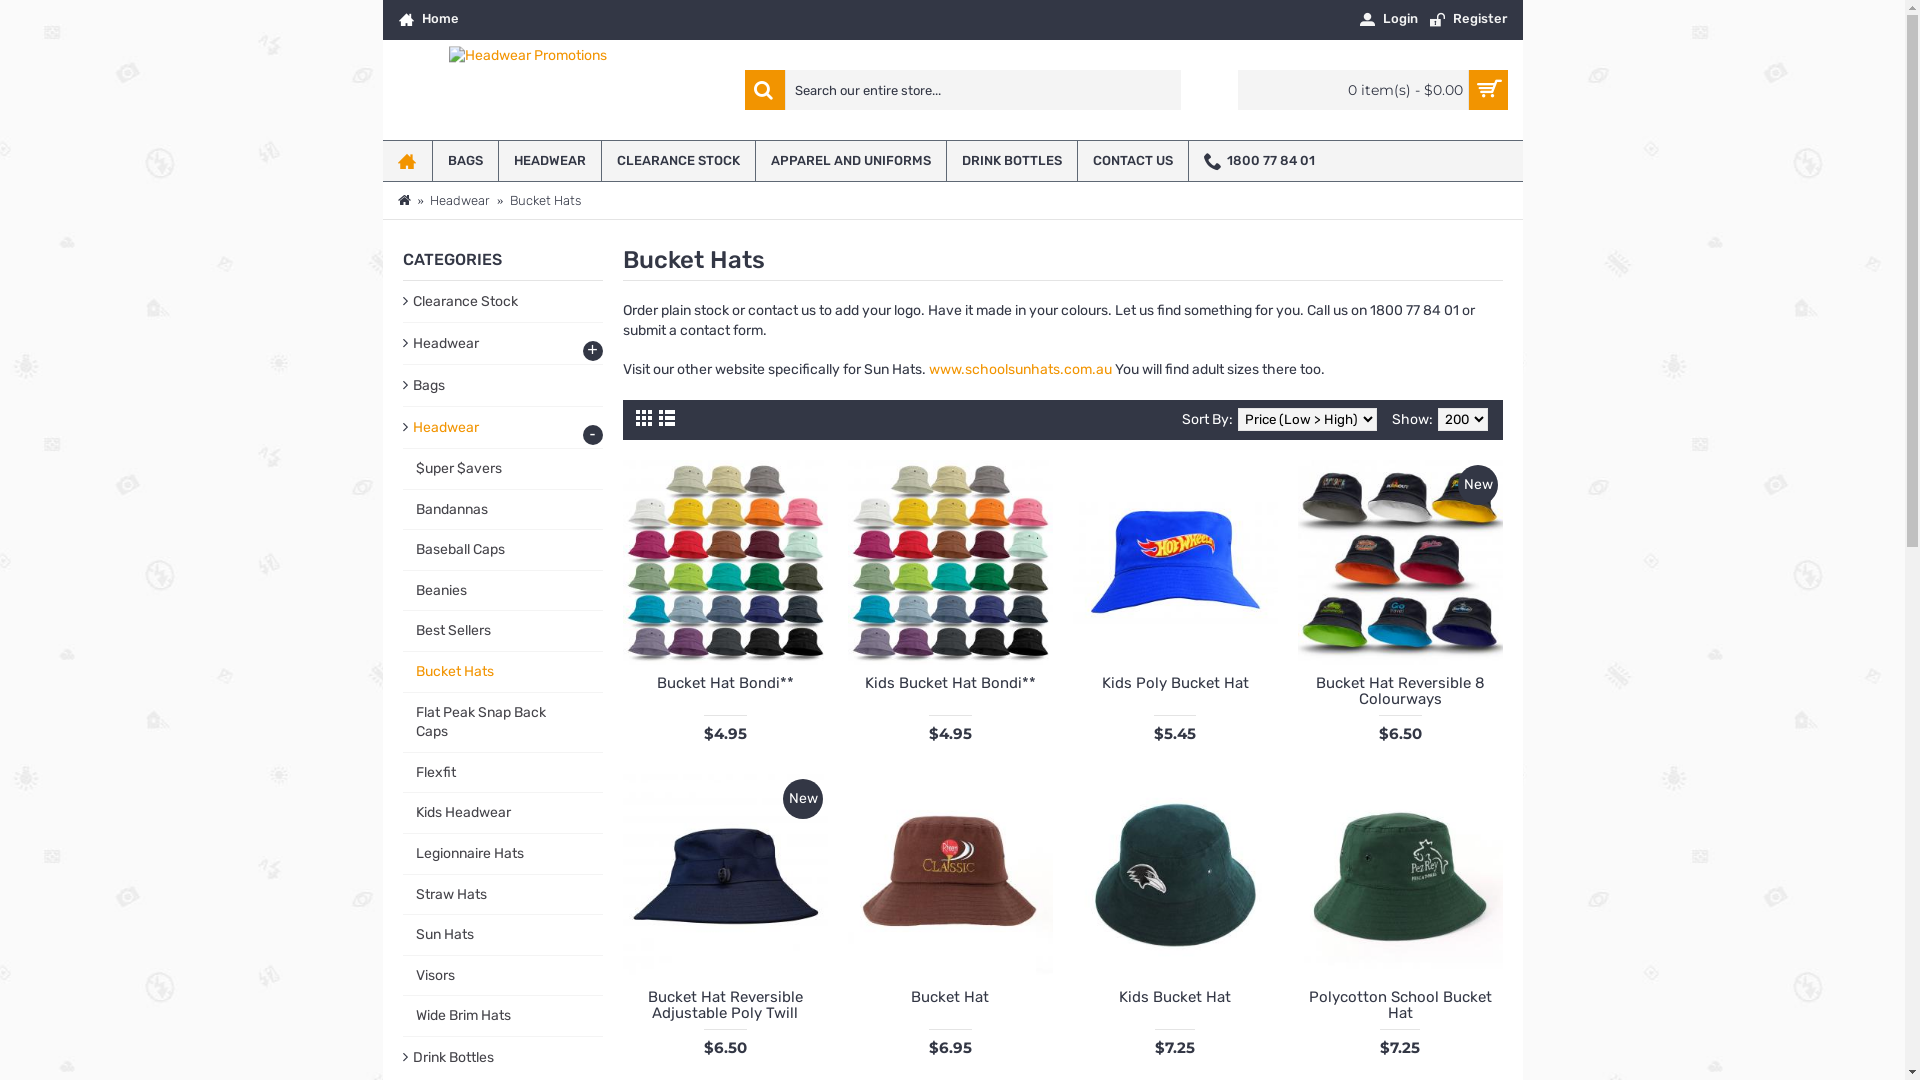  I want to click on Bucket Hat Reversible 8 Colourways, so click(1400, 562).